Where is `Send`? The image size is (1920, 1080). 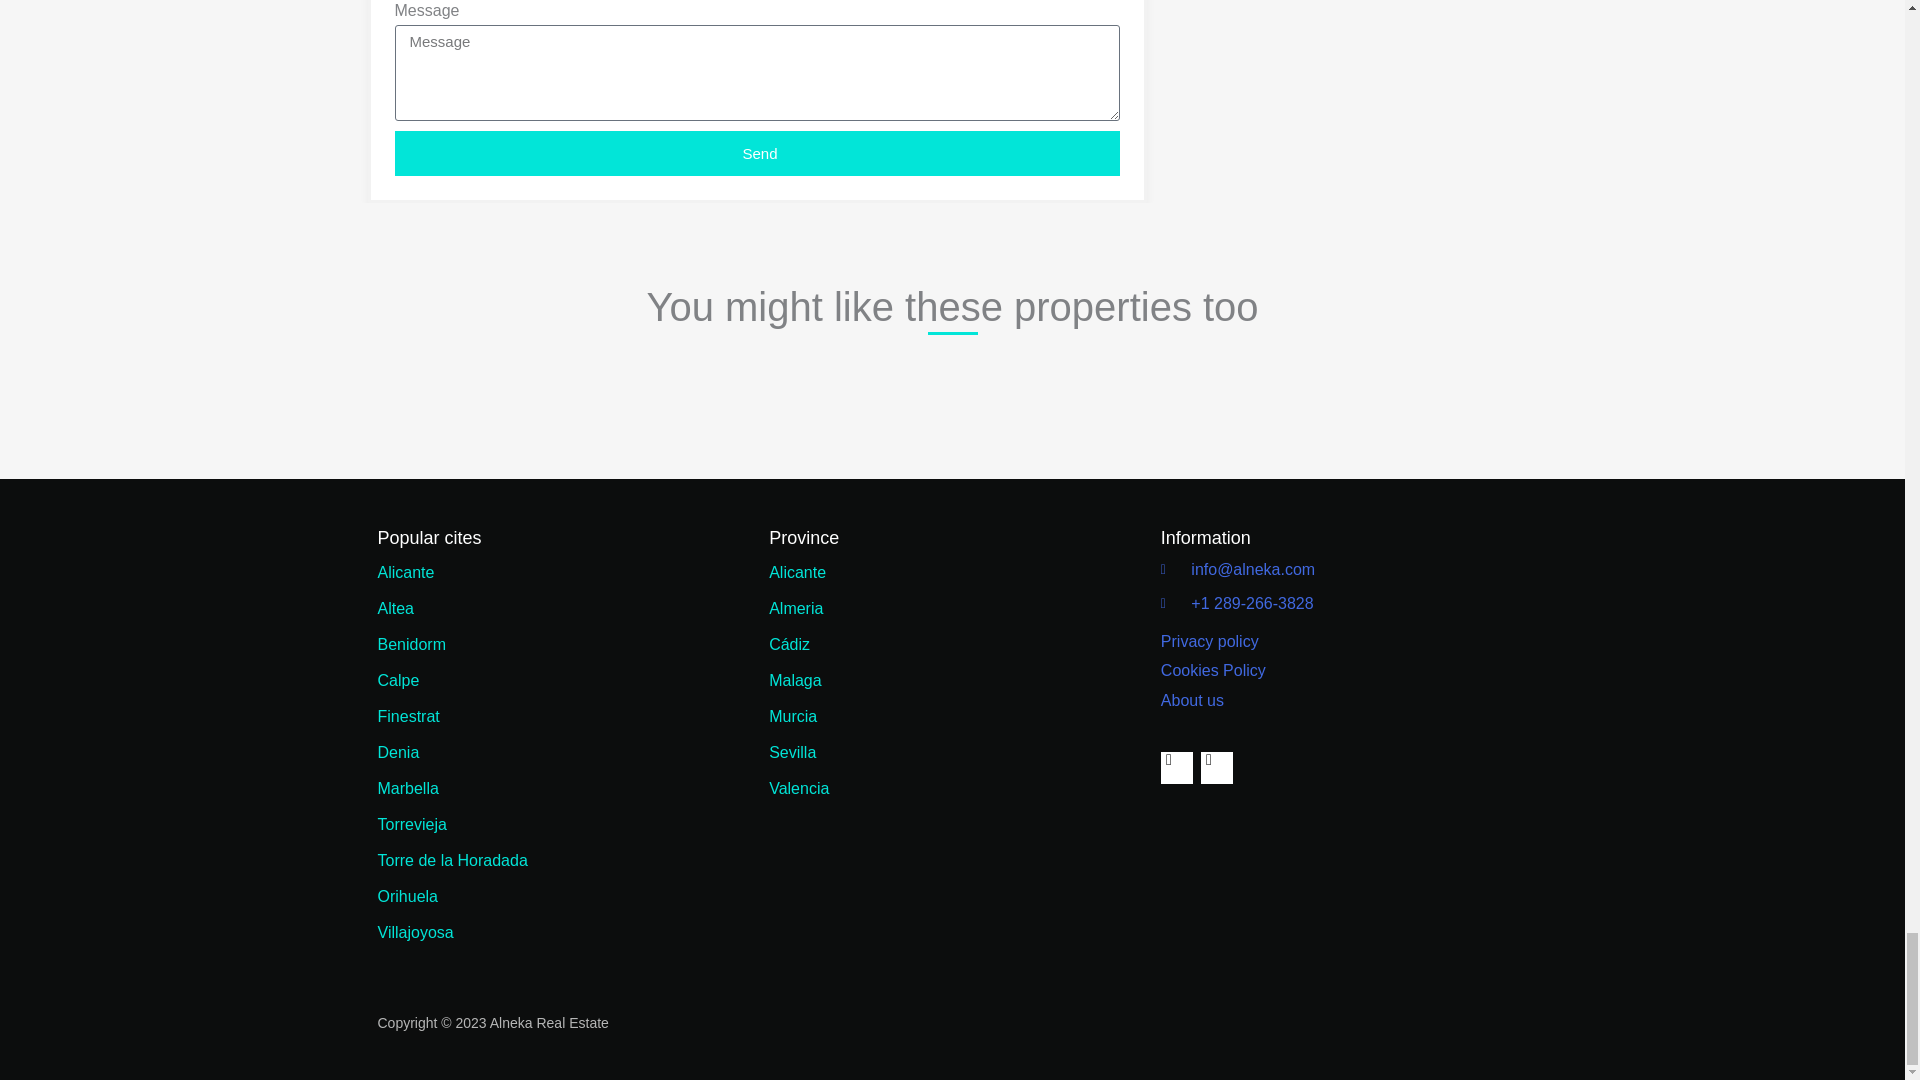 Send is located at coordinates (756, 153).